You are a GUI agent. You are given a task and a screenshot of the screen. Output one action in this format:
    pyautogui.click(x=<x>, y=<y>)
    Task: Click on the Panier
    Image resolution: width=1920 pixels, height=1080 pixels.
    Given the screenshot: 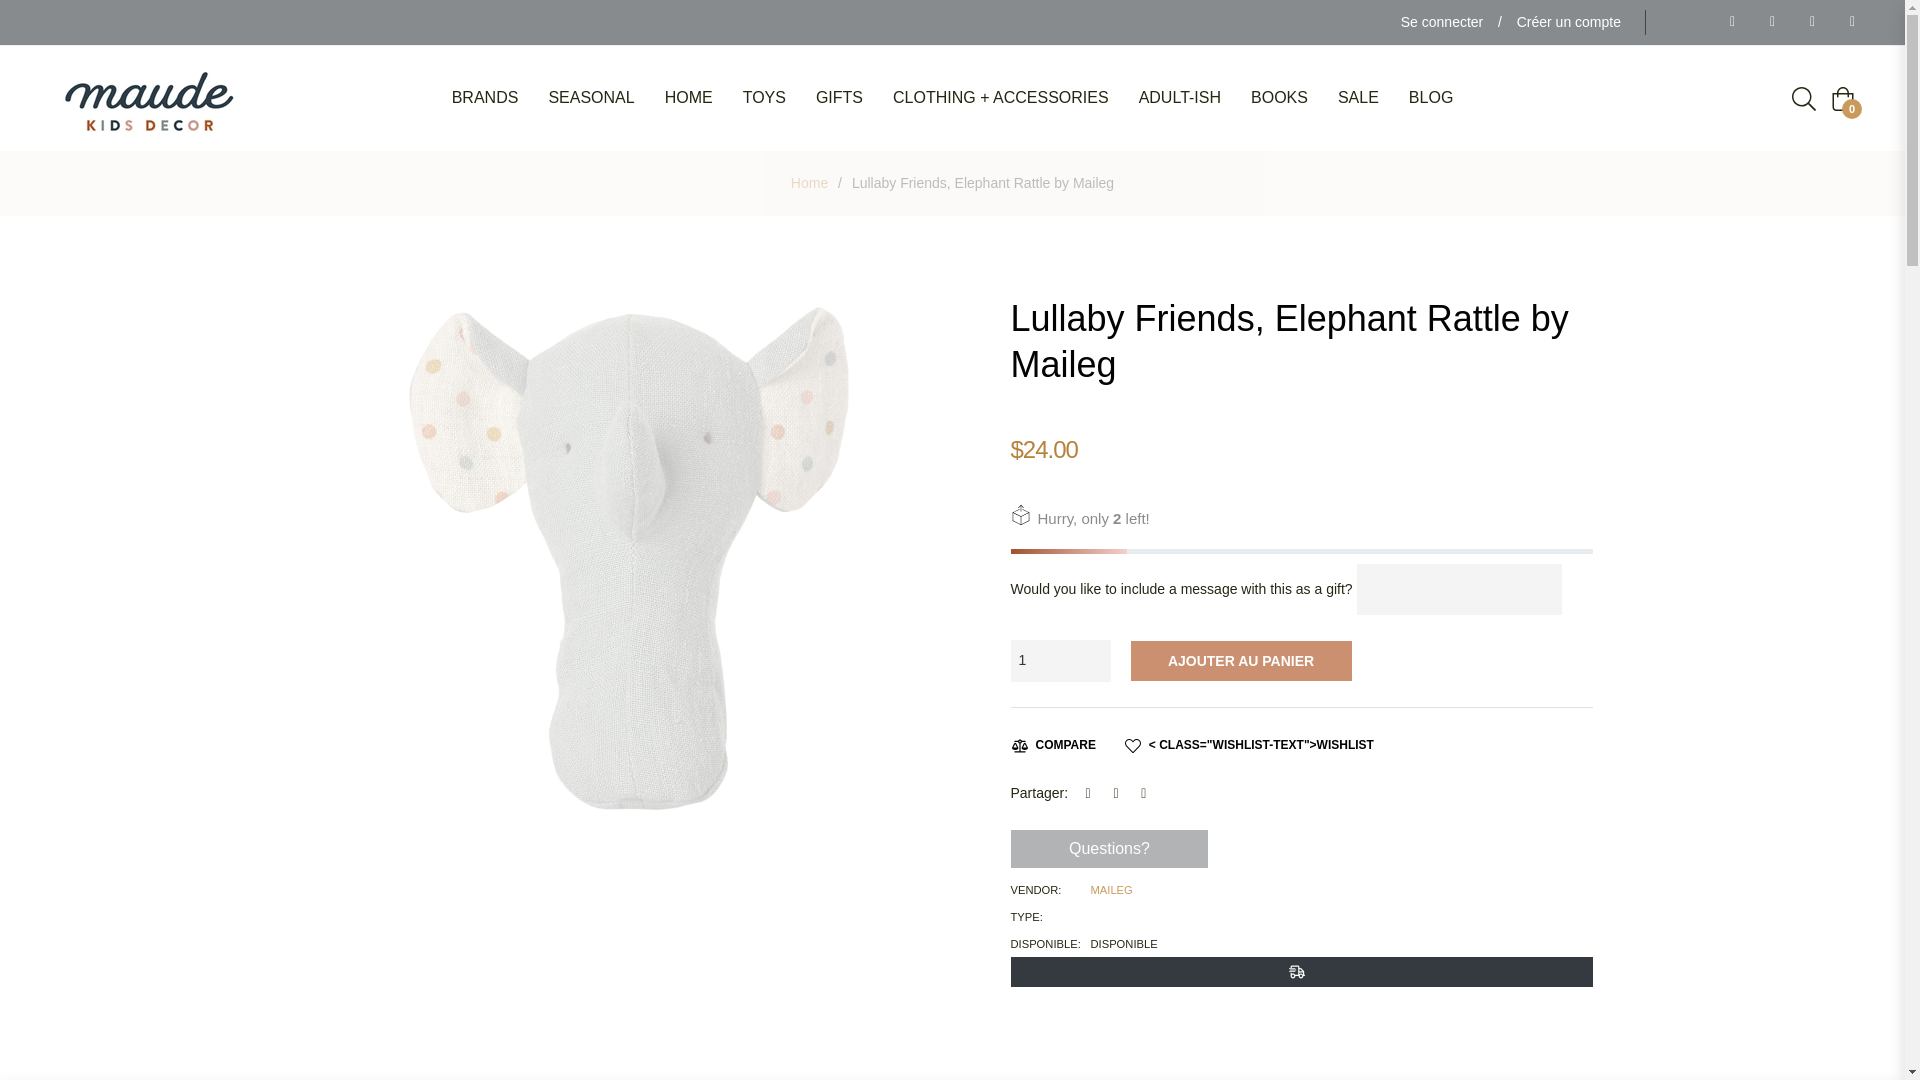 What is the action you would take?
    pyautogui.click(x=1842, y=99)
    